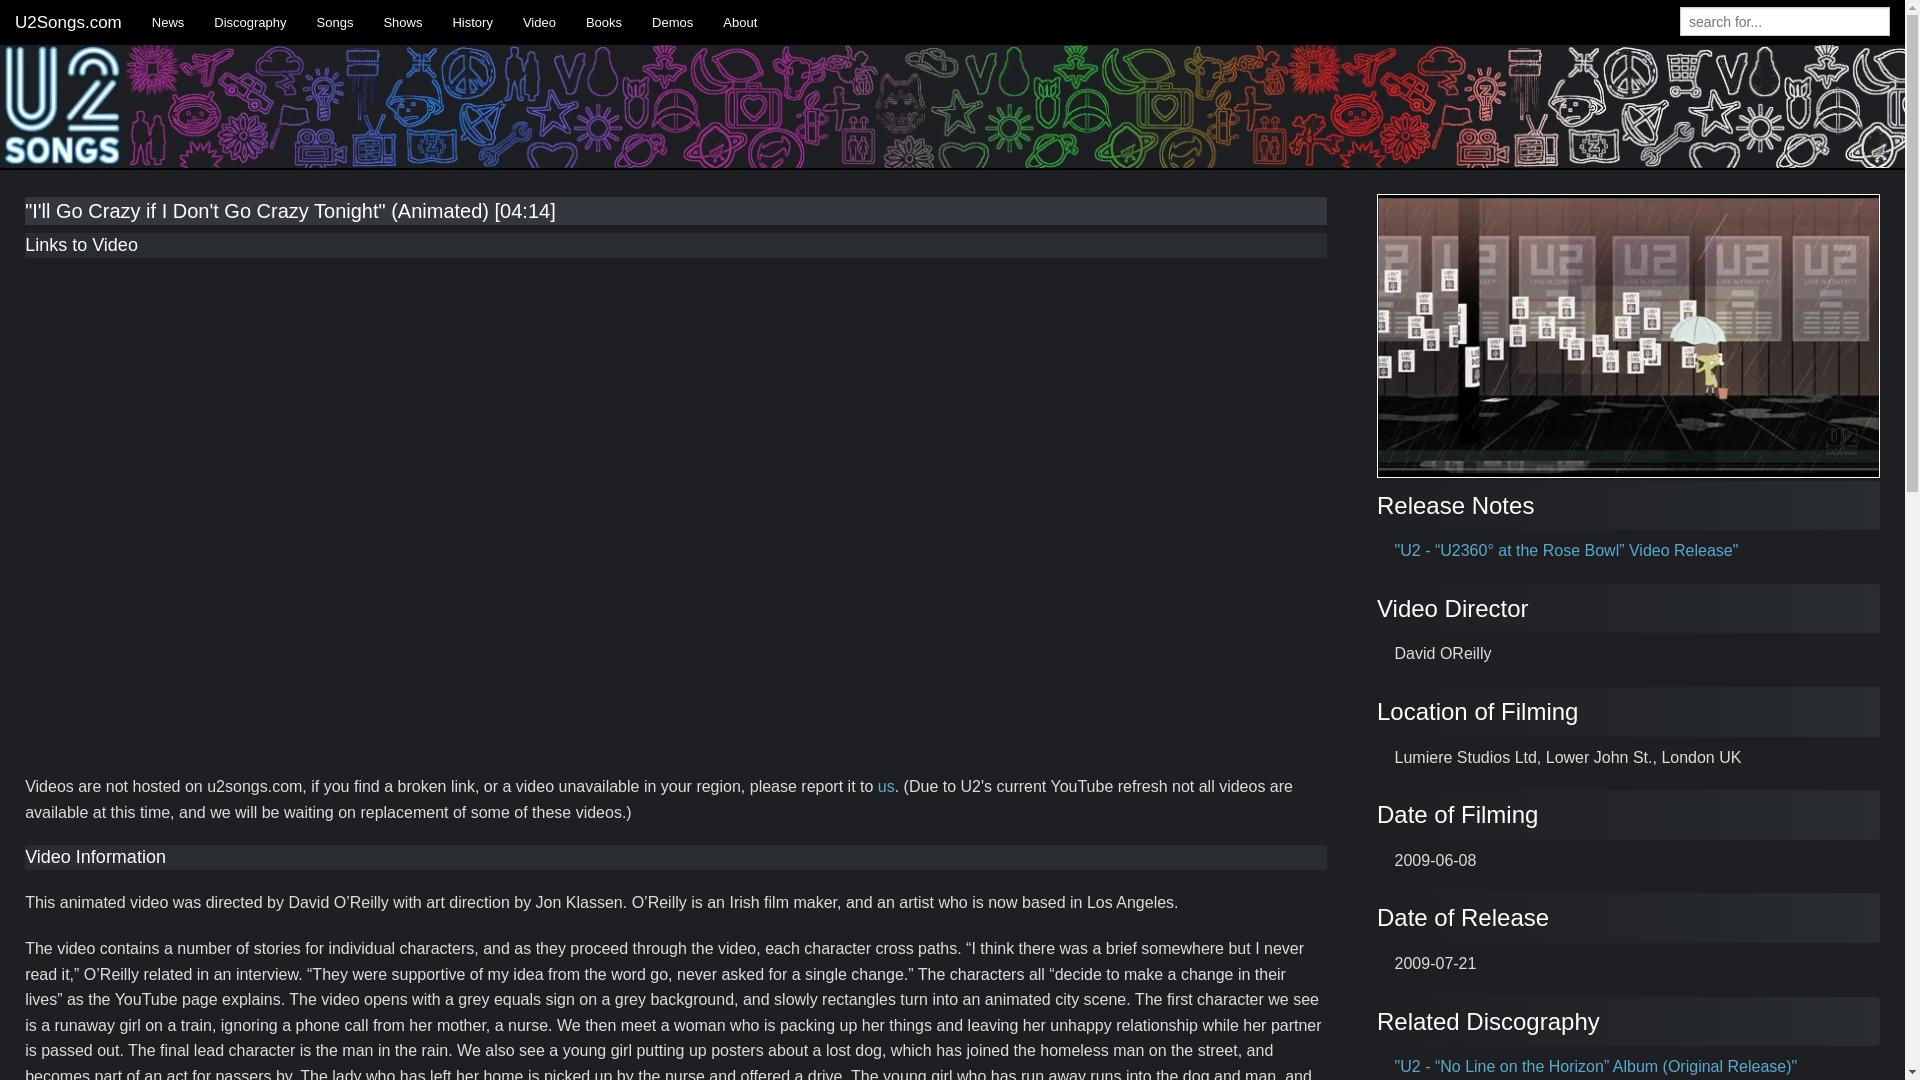  Describe the element at coordinates (539, 22) in the screenshot. I see `Video` at that location.